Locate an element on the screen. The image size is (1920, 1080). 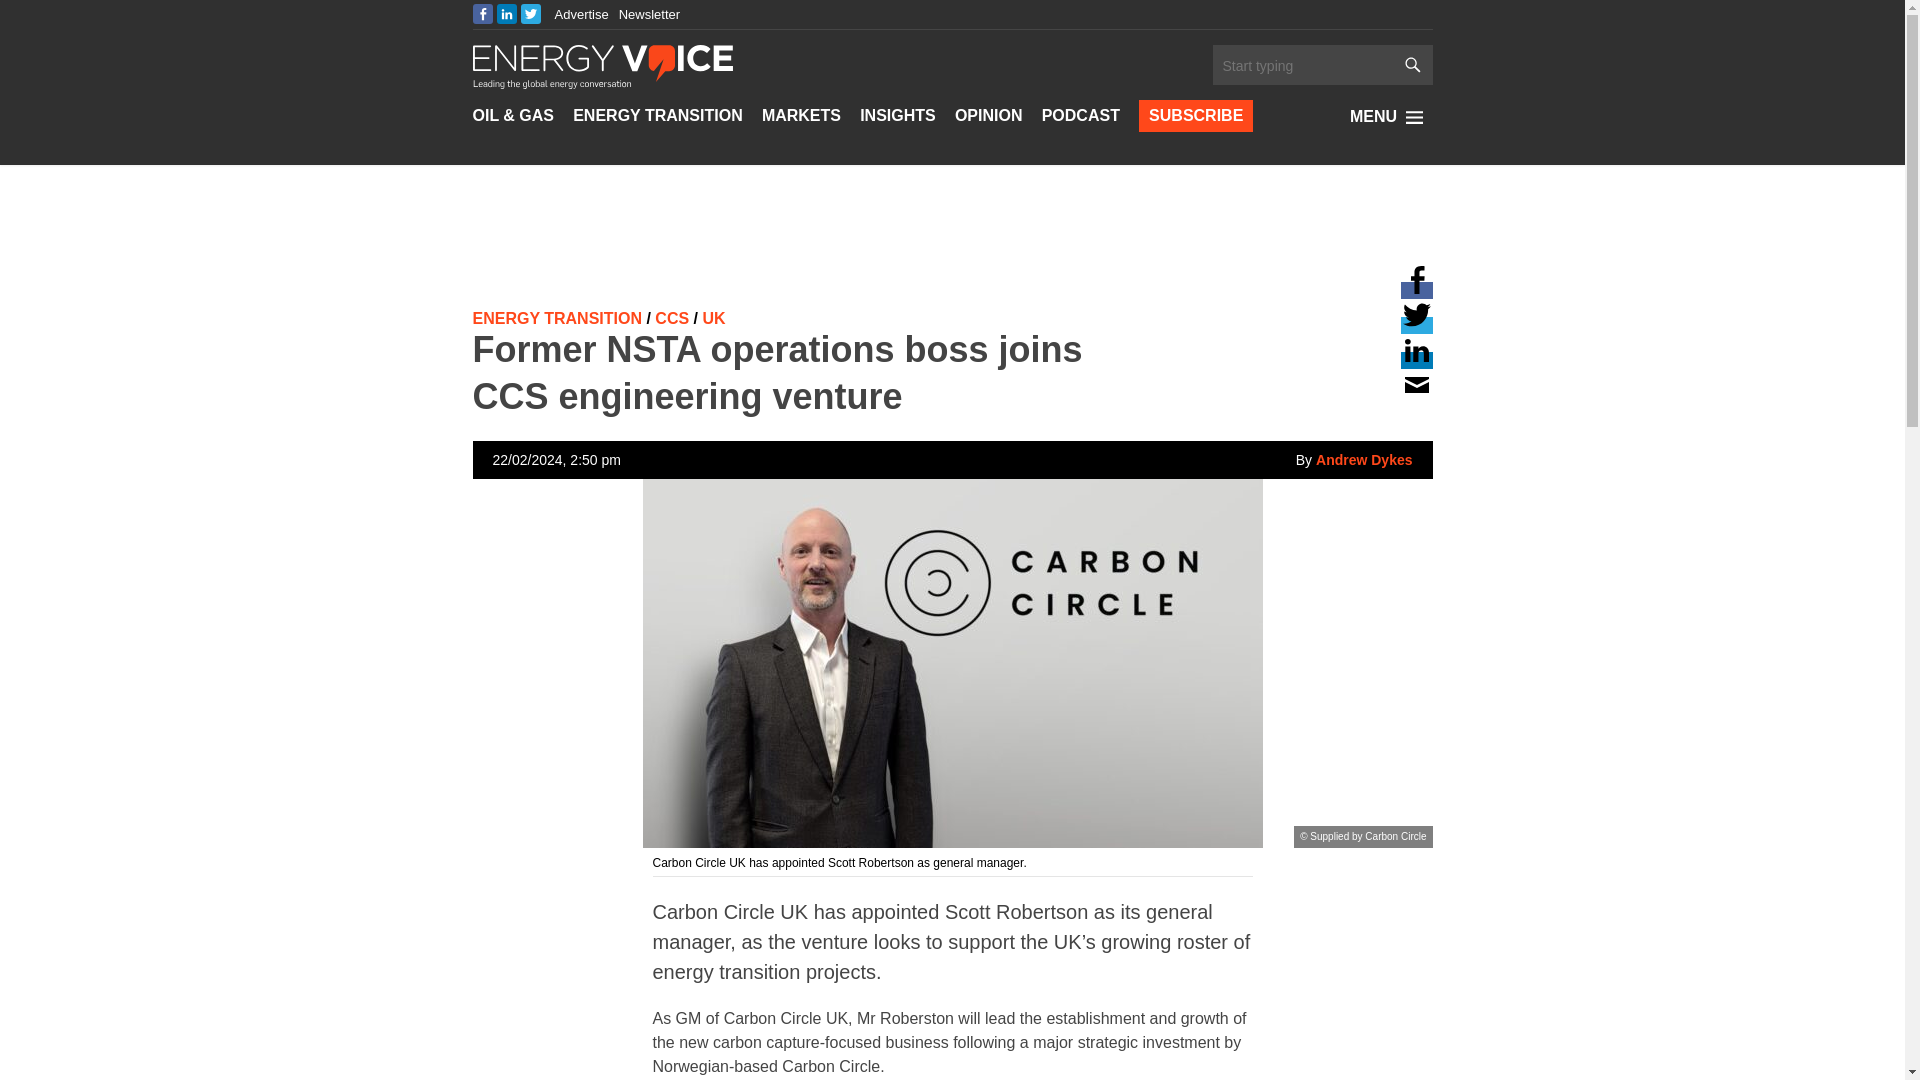
Facebook is located at coordinates (482, 14).